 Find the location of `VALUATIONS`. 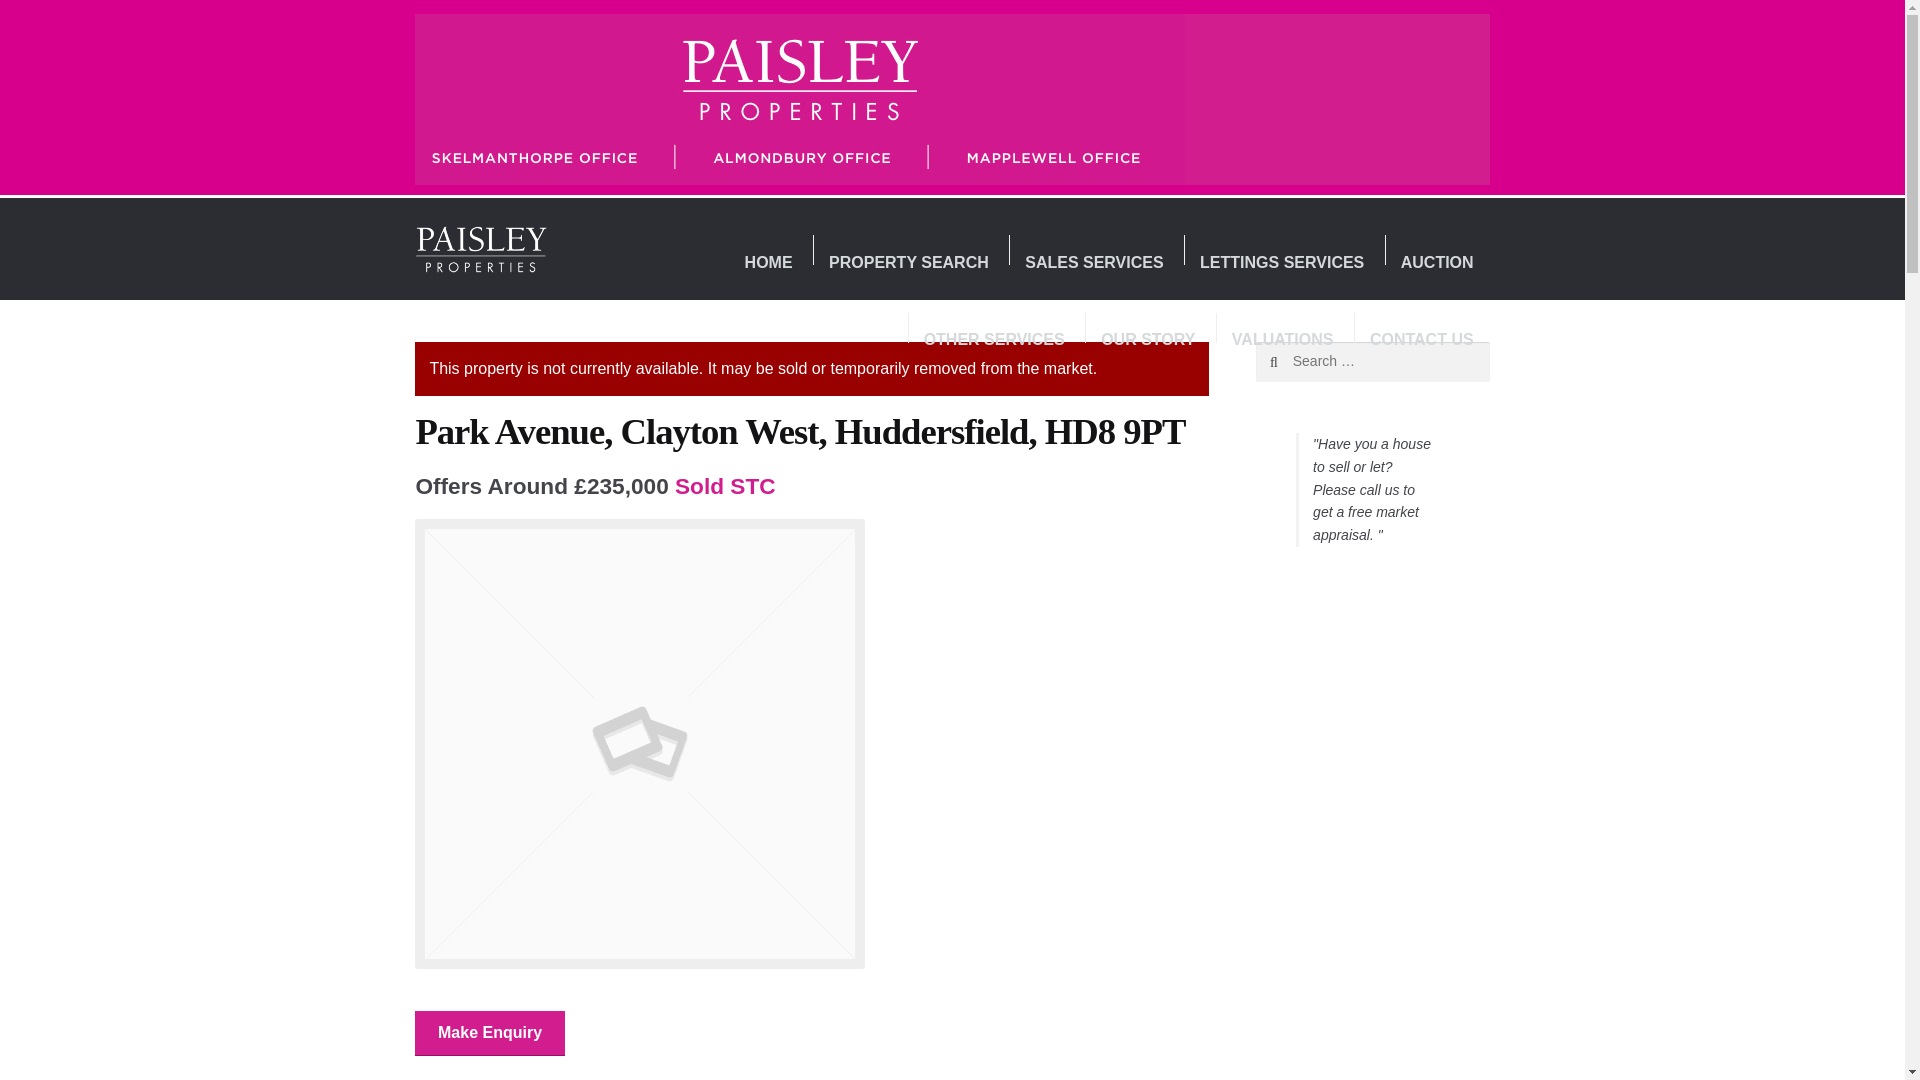

VALUATIONS is located at coordinates (1282, 341).